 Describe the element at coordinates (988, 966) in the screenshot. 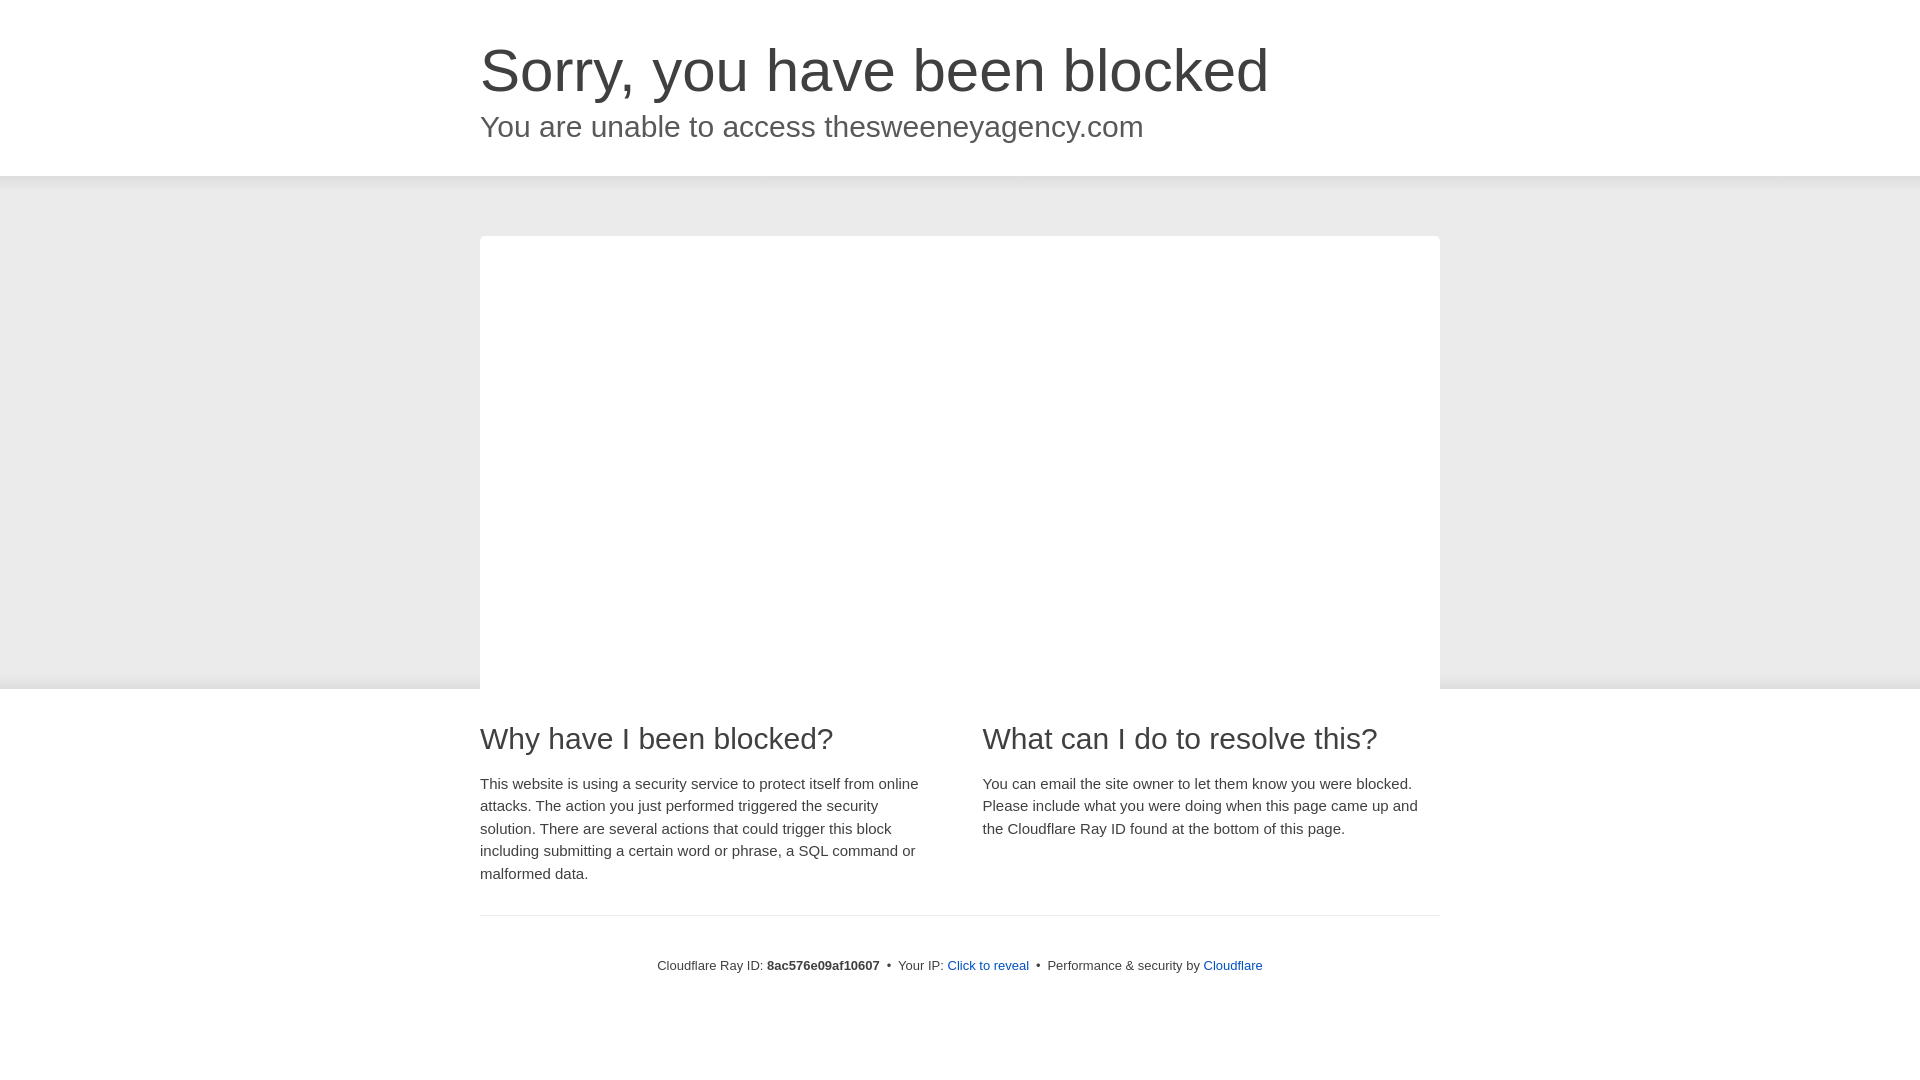

I see `Click to reveal` at that location.